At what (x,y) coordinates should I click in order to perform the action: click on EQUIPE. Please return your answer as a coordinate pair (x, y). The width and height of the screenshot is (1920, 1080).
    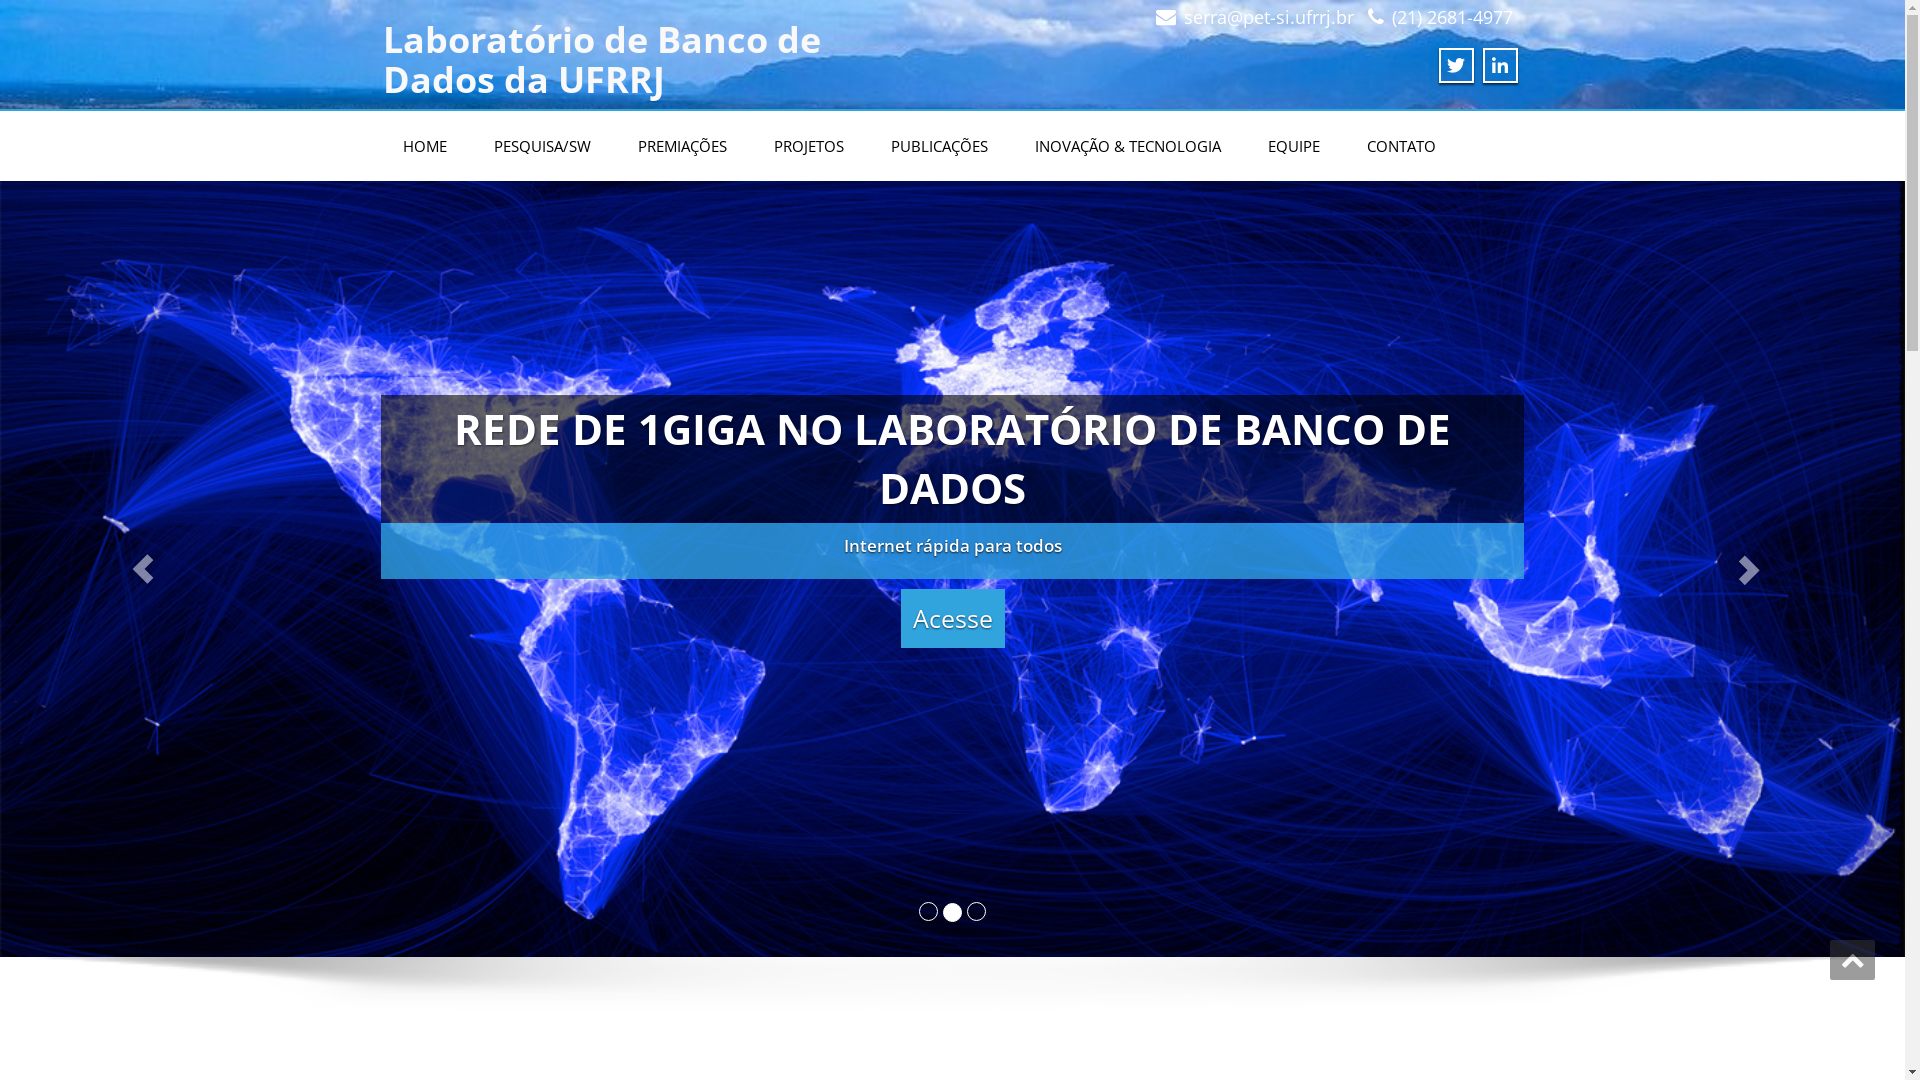
    Looking at the image, I should click on (1294, 146).